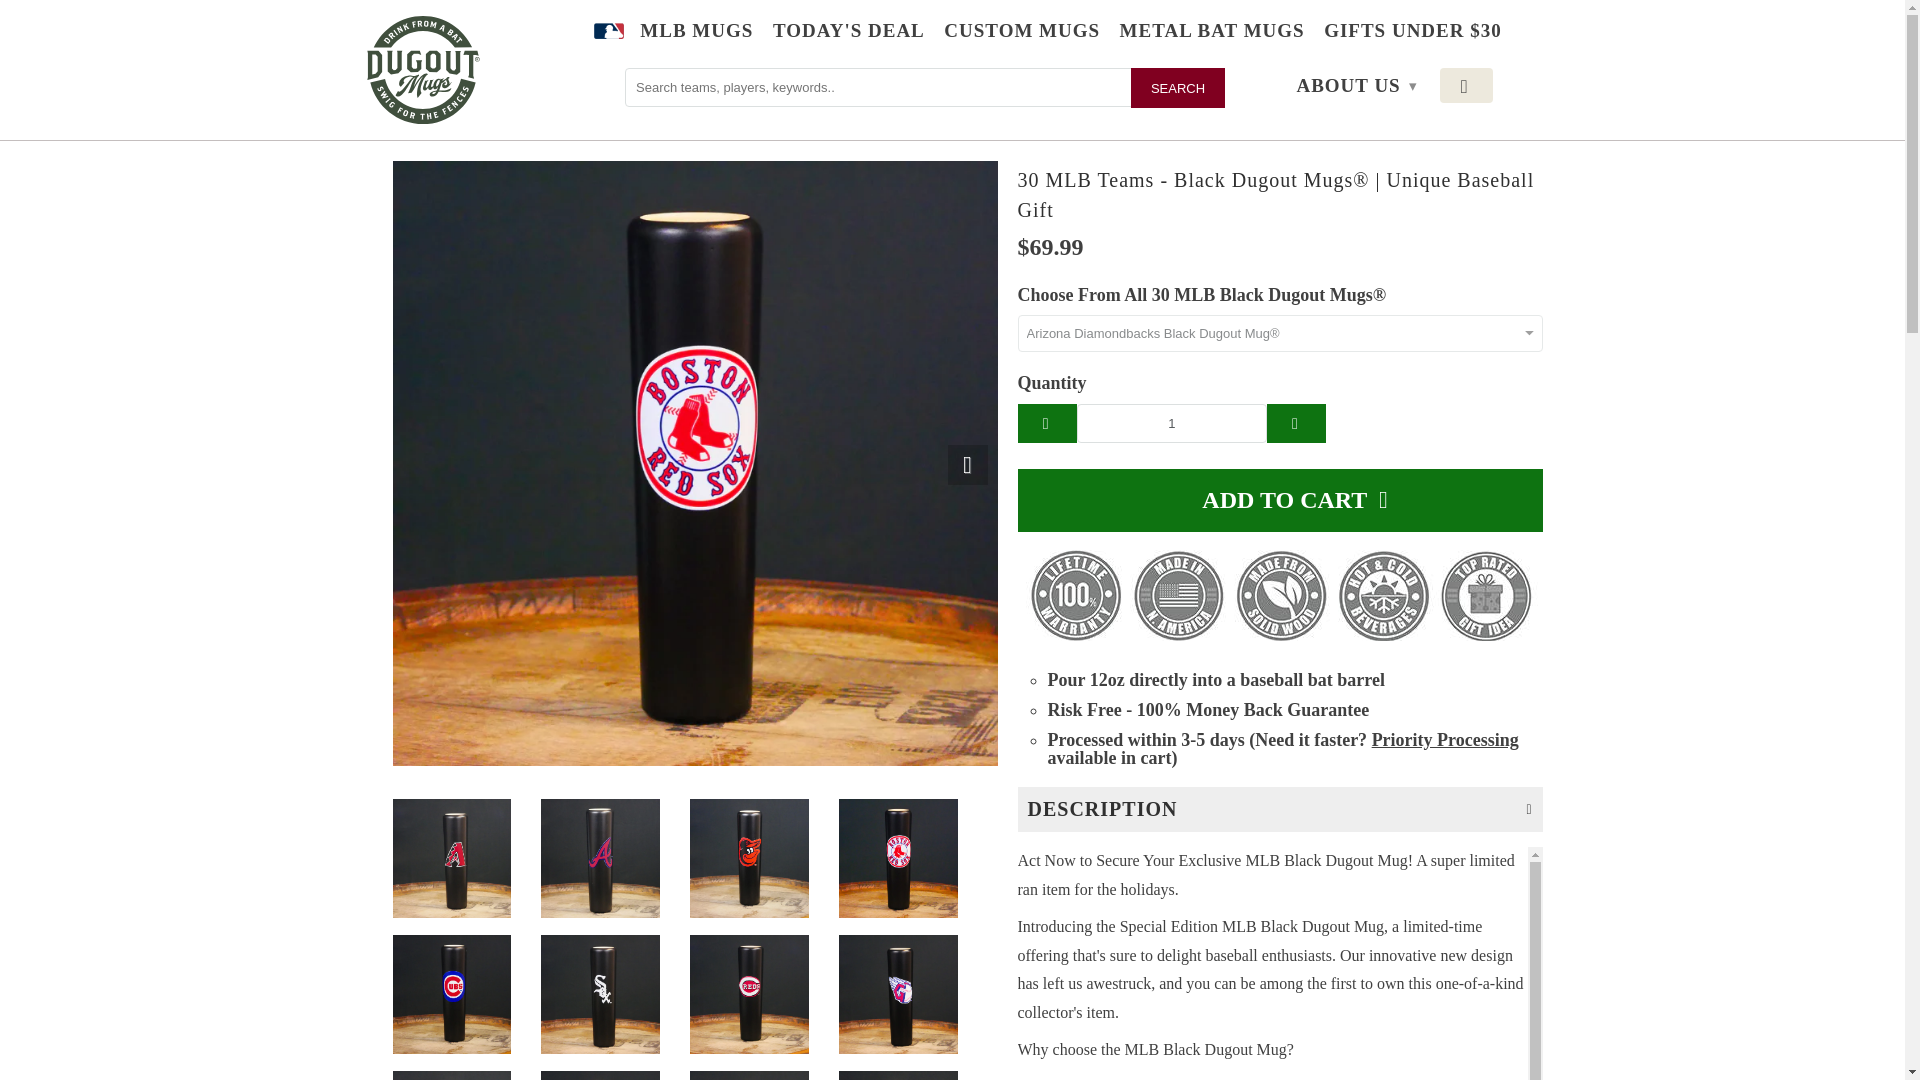 Image resolution: width=1920 pixels, height=1080 pixels. I want to click on search, so click(1177, 88).